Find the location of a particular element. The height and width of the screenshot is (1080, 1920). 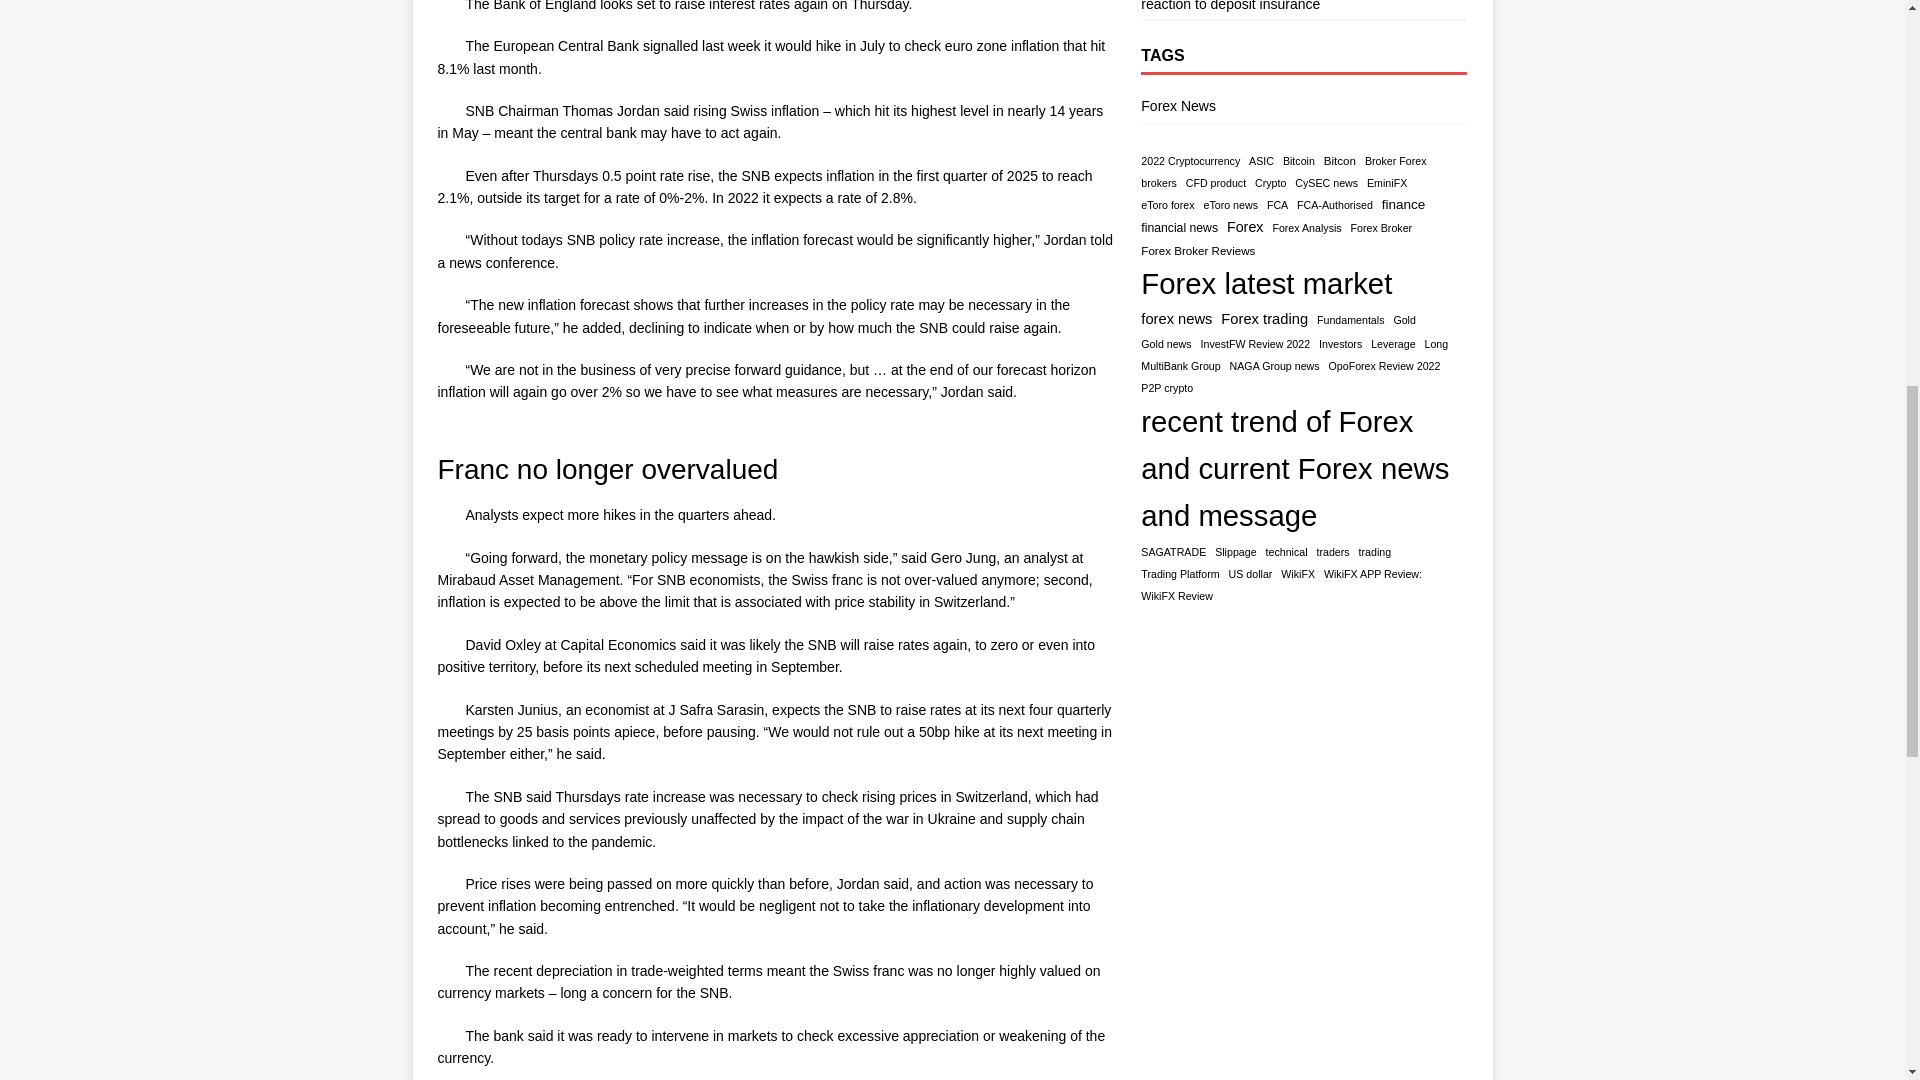

CFD product is located at coordinates (1216, 183).